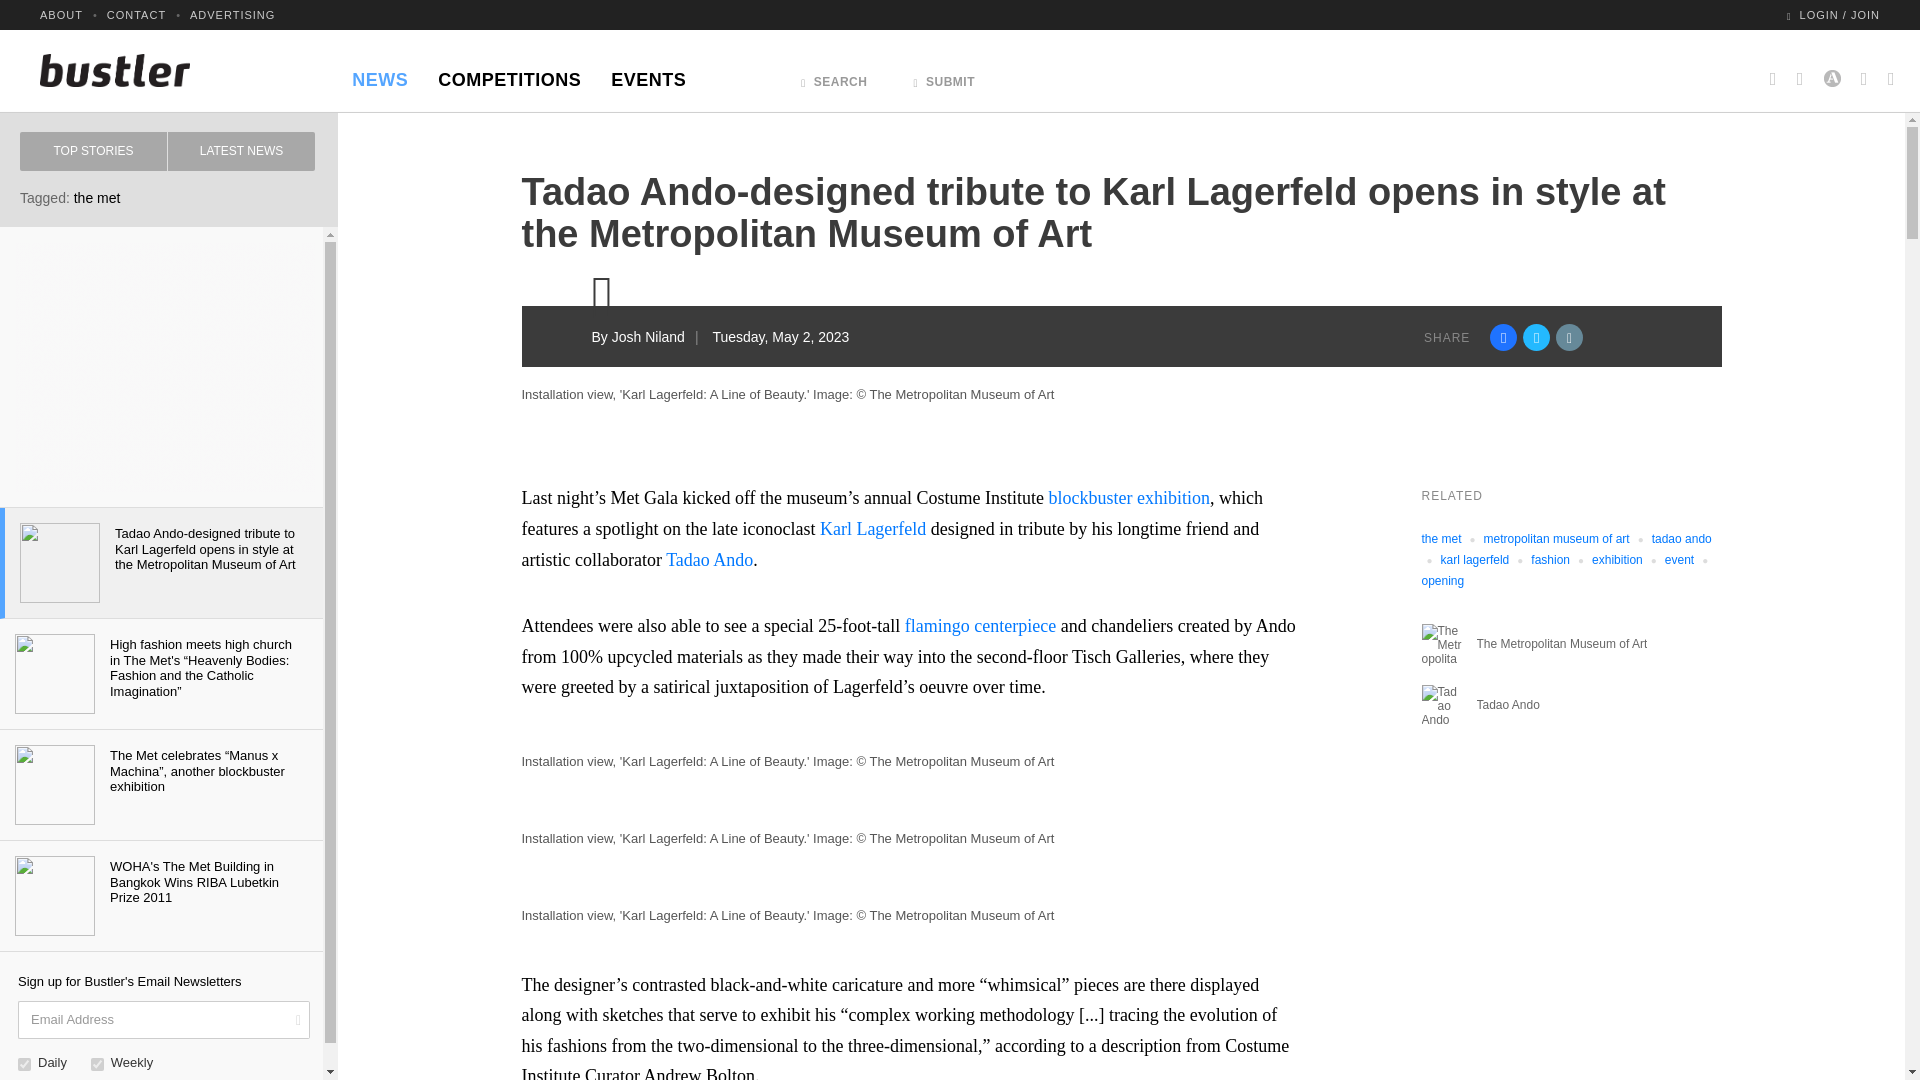  I want to click on CONTACT, so click(136, 14).